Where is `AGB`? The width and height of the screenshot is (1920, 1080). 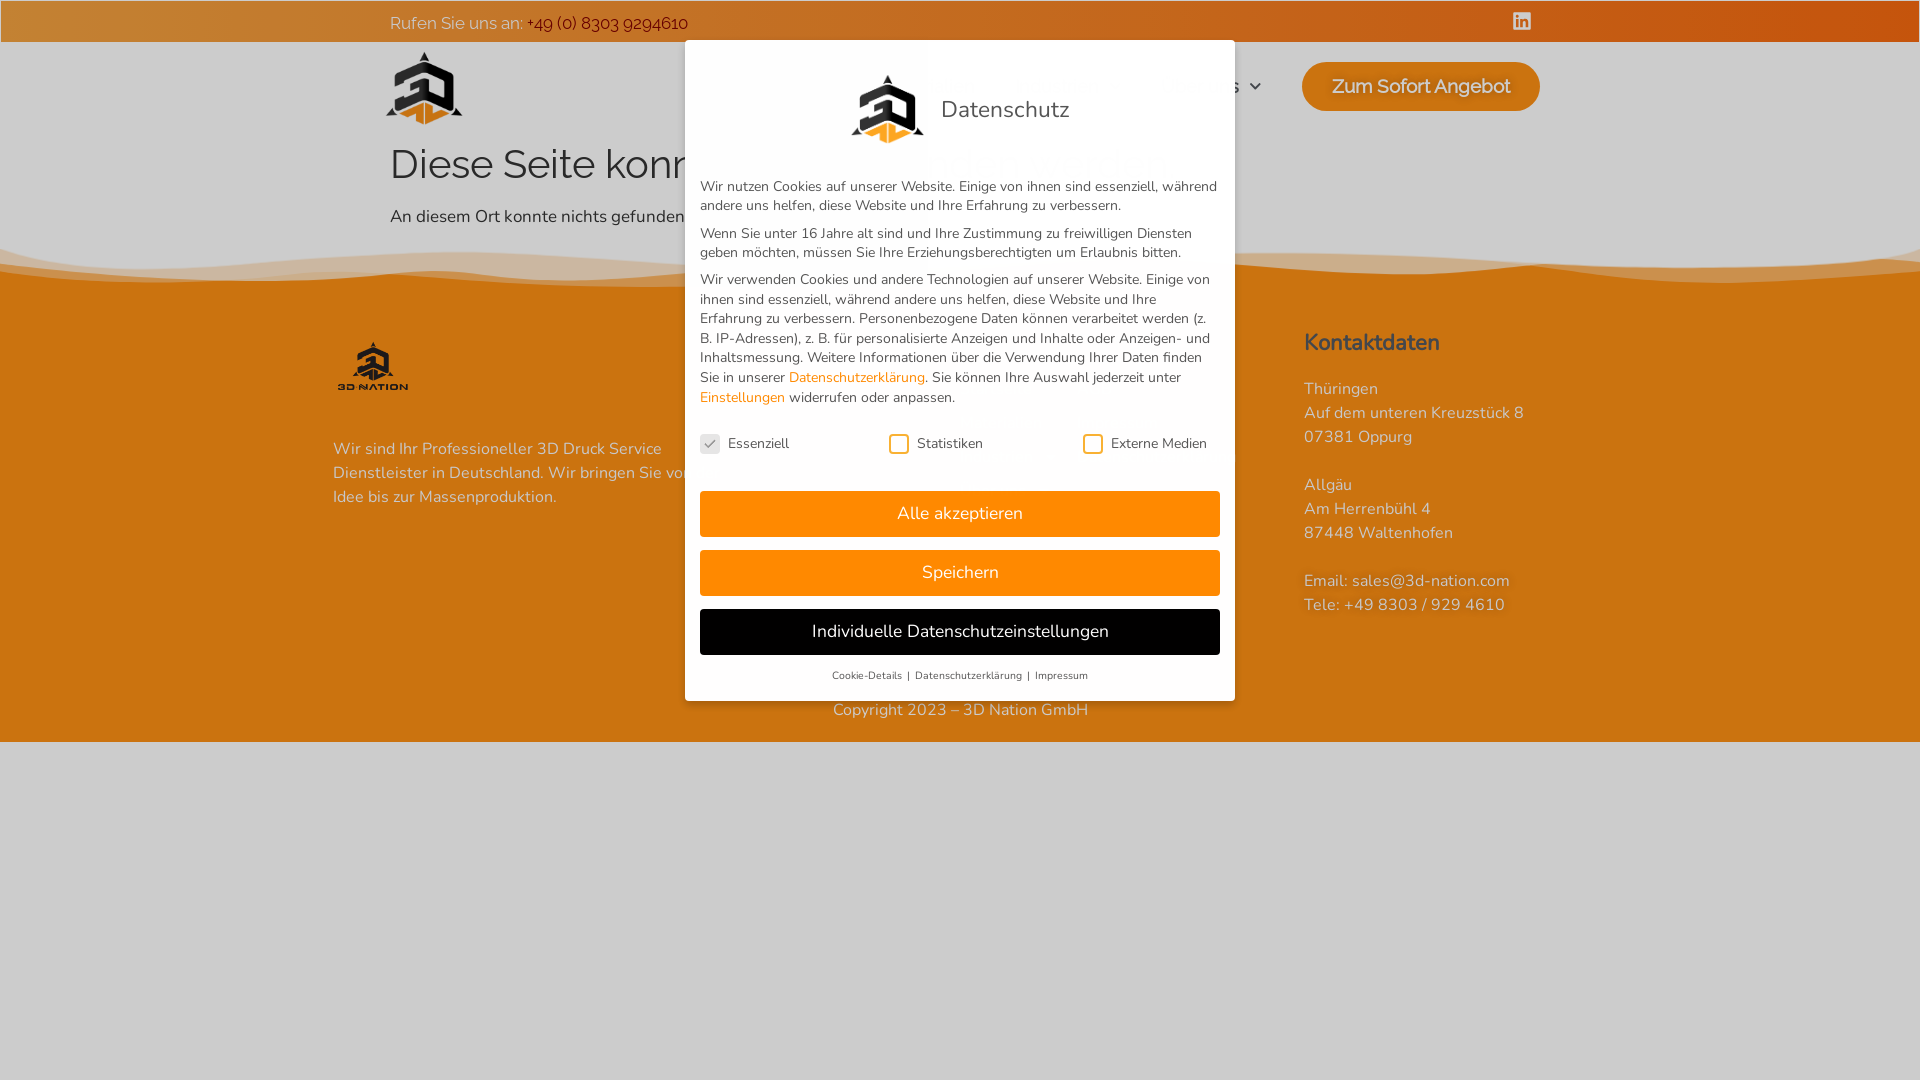 AGB is located at coordinates (1190, 388).